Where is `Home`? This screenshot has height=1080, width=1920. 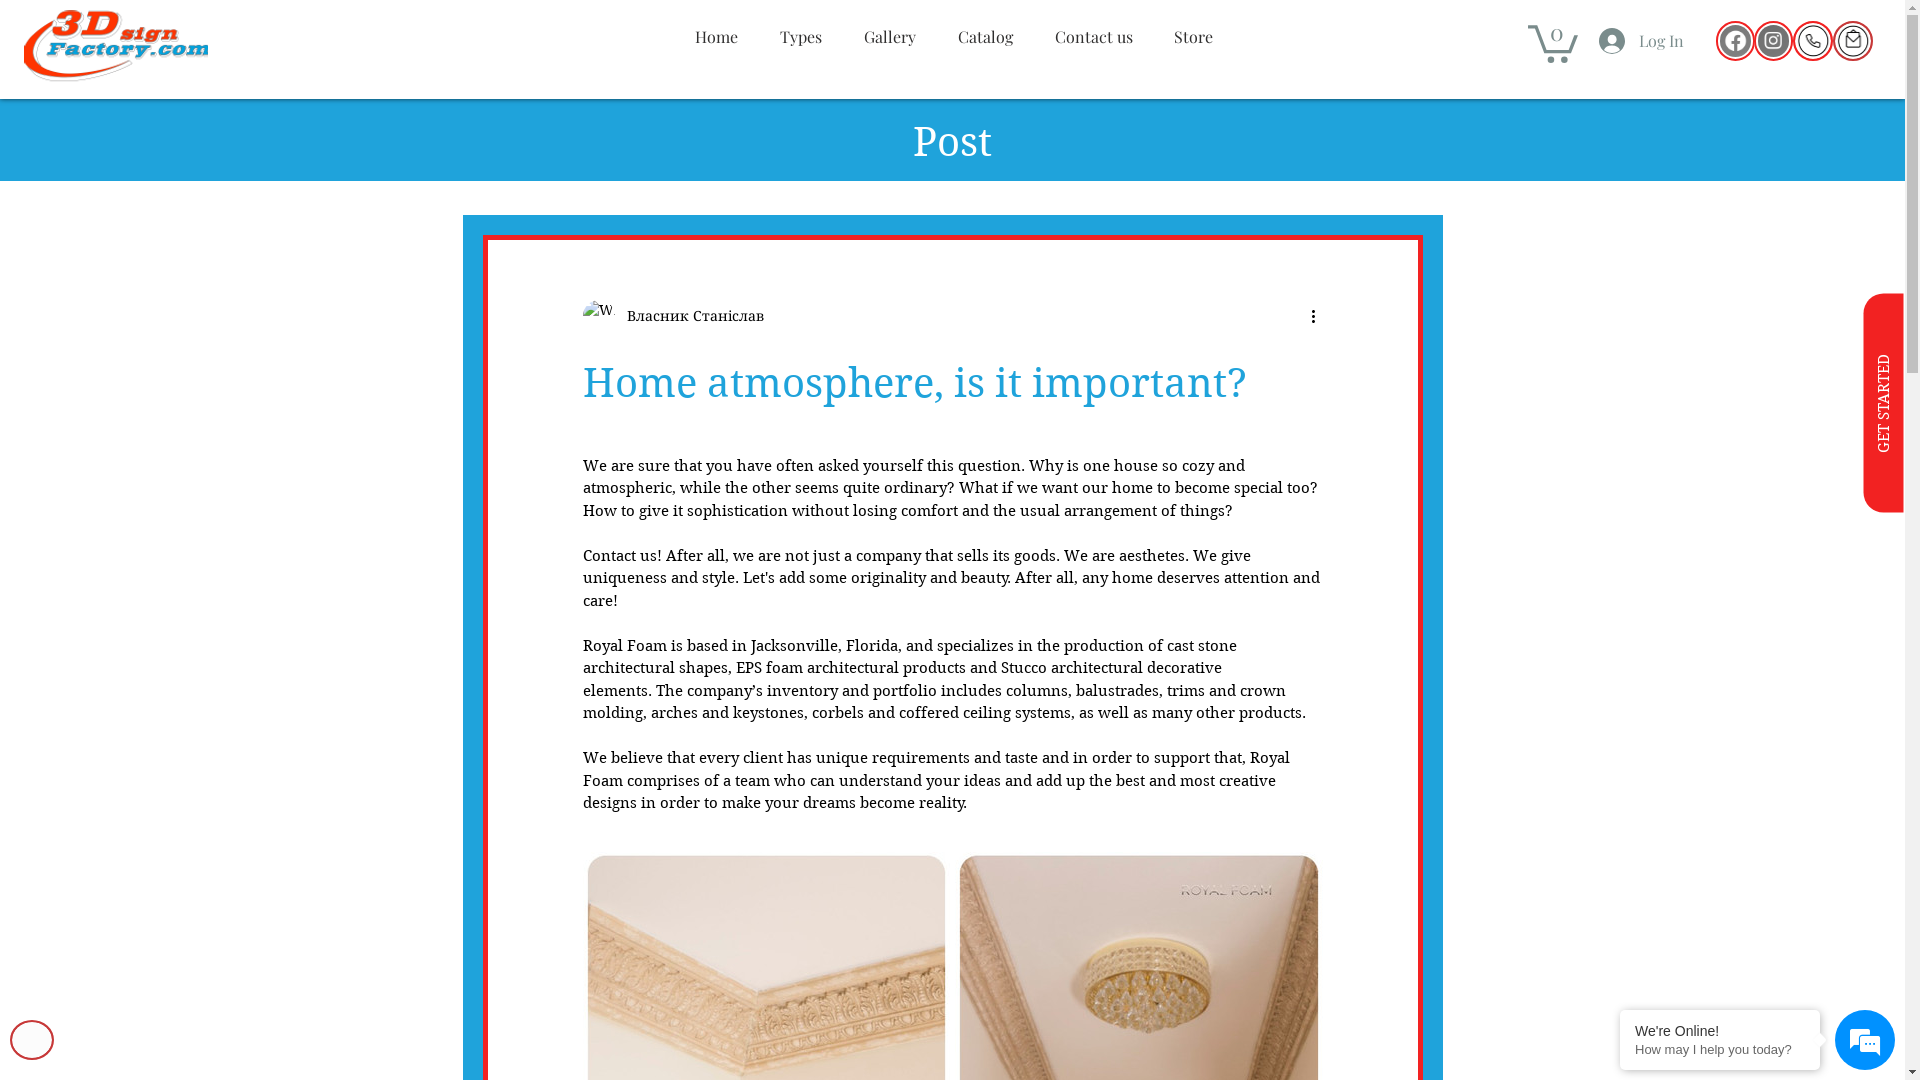
Home is located at coordinates (716, 36).